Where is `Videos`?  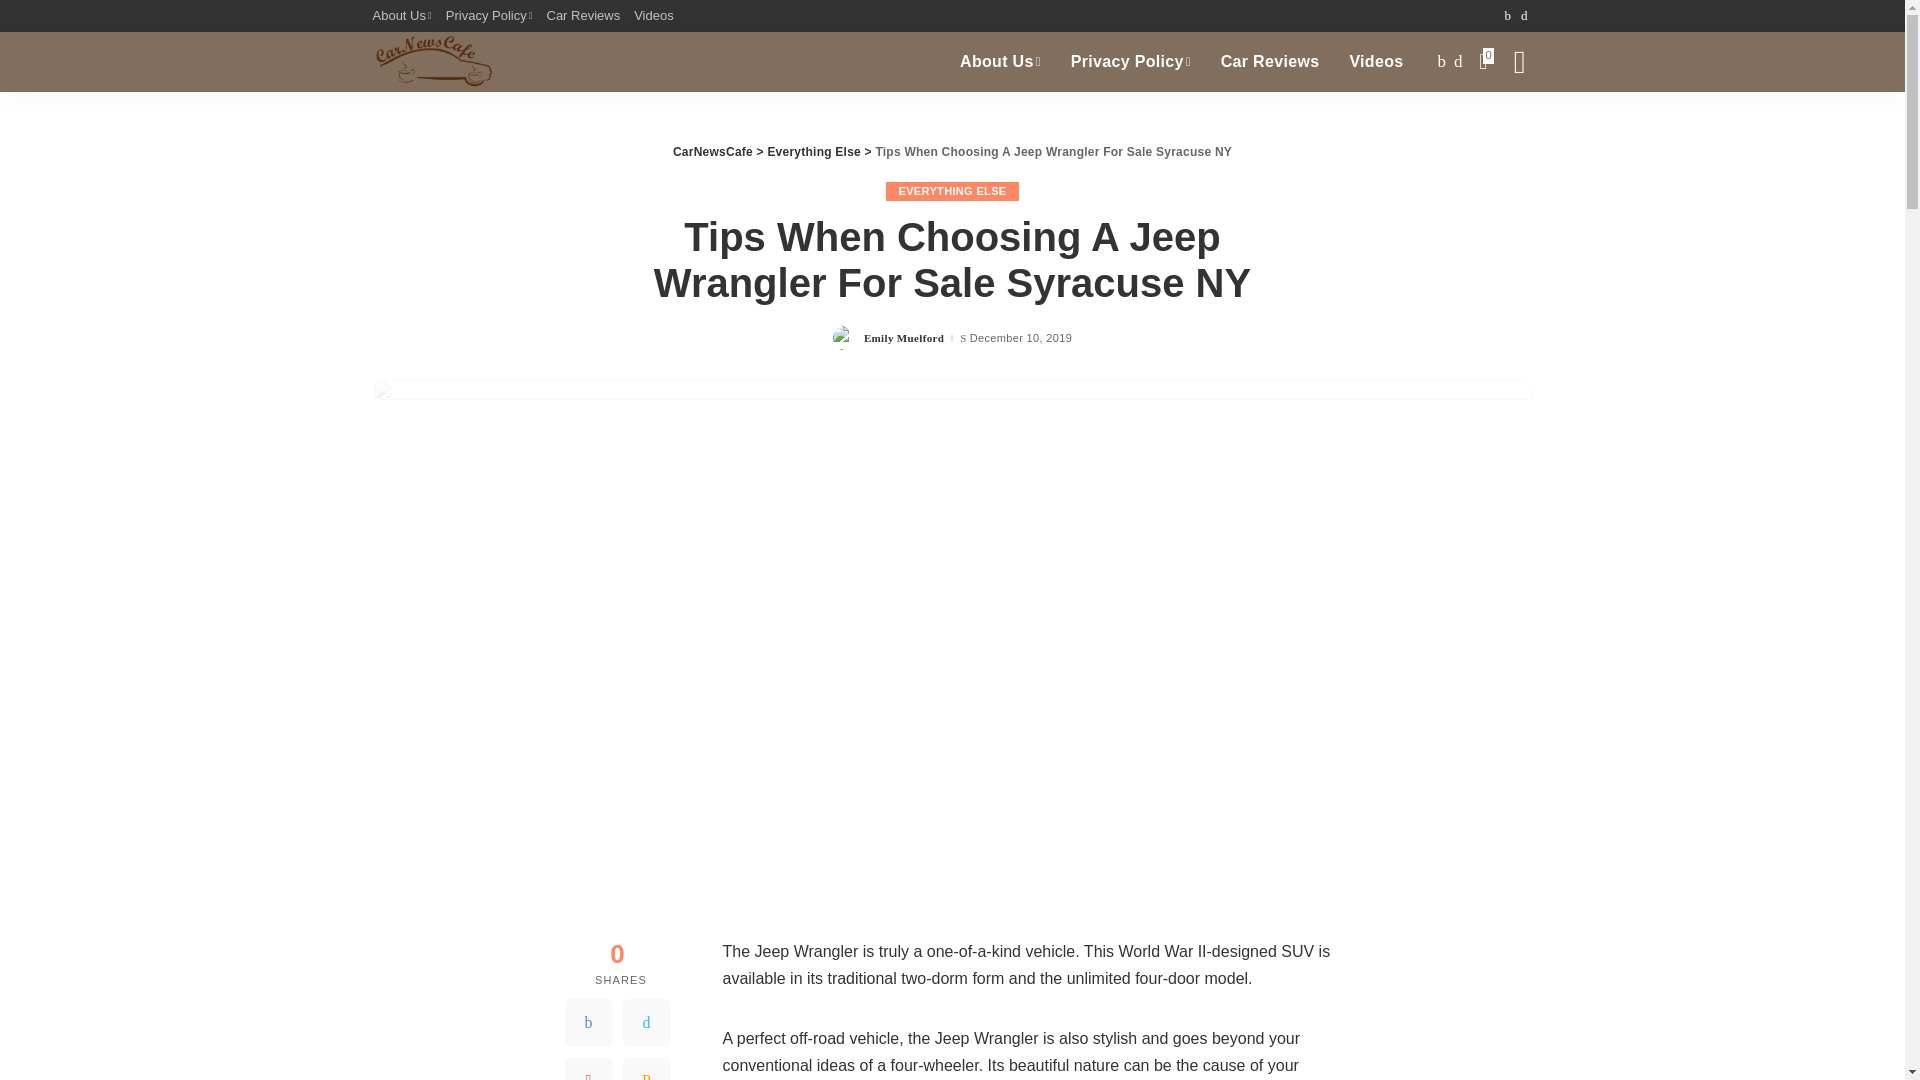
Videos is located at coordinates (1376, 62).